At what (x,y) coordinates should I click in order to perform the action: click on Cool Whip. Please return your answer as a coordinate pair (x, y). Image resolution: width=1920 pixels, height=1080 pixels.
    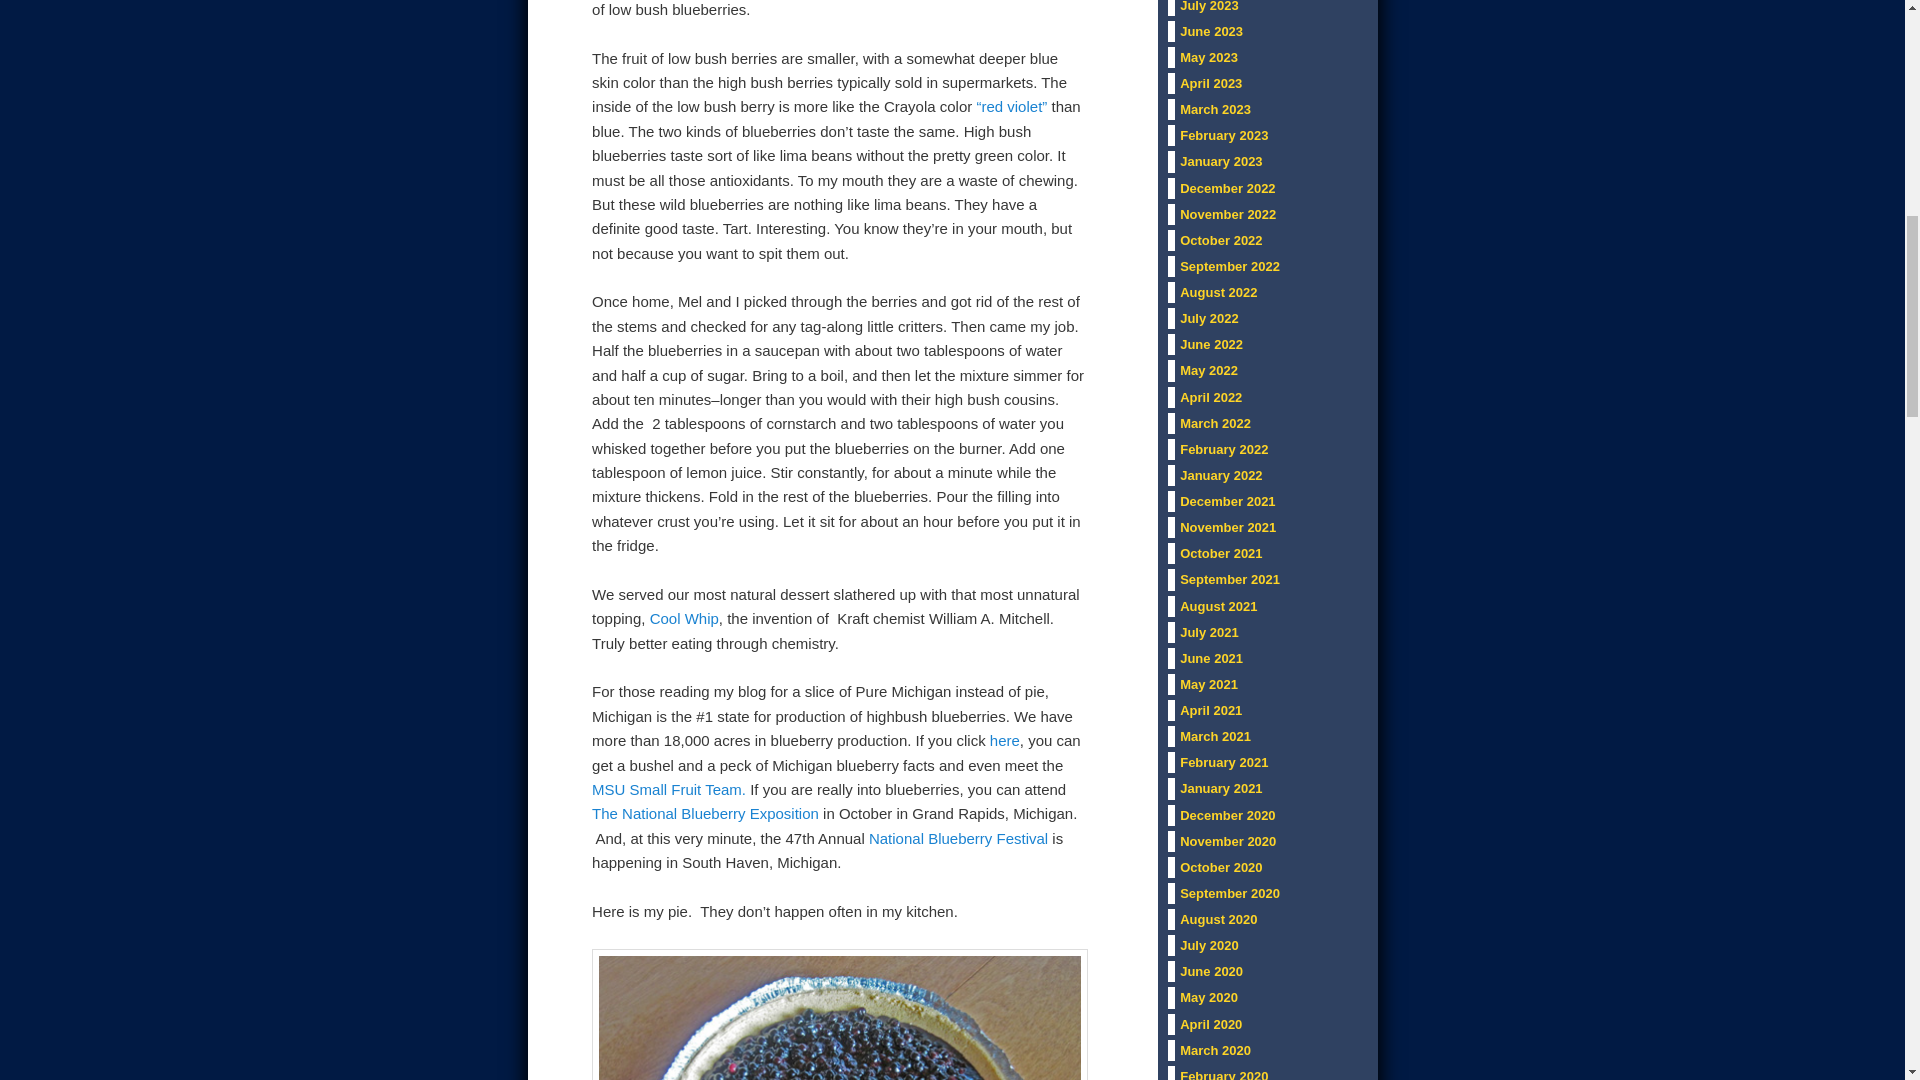
    Looking at the image, I should click on (684, 618).